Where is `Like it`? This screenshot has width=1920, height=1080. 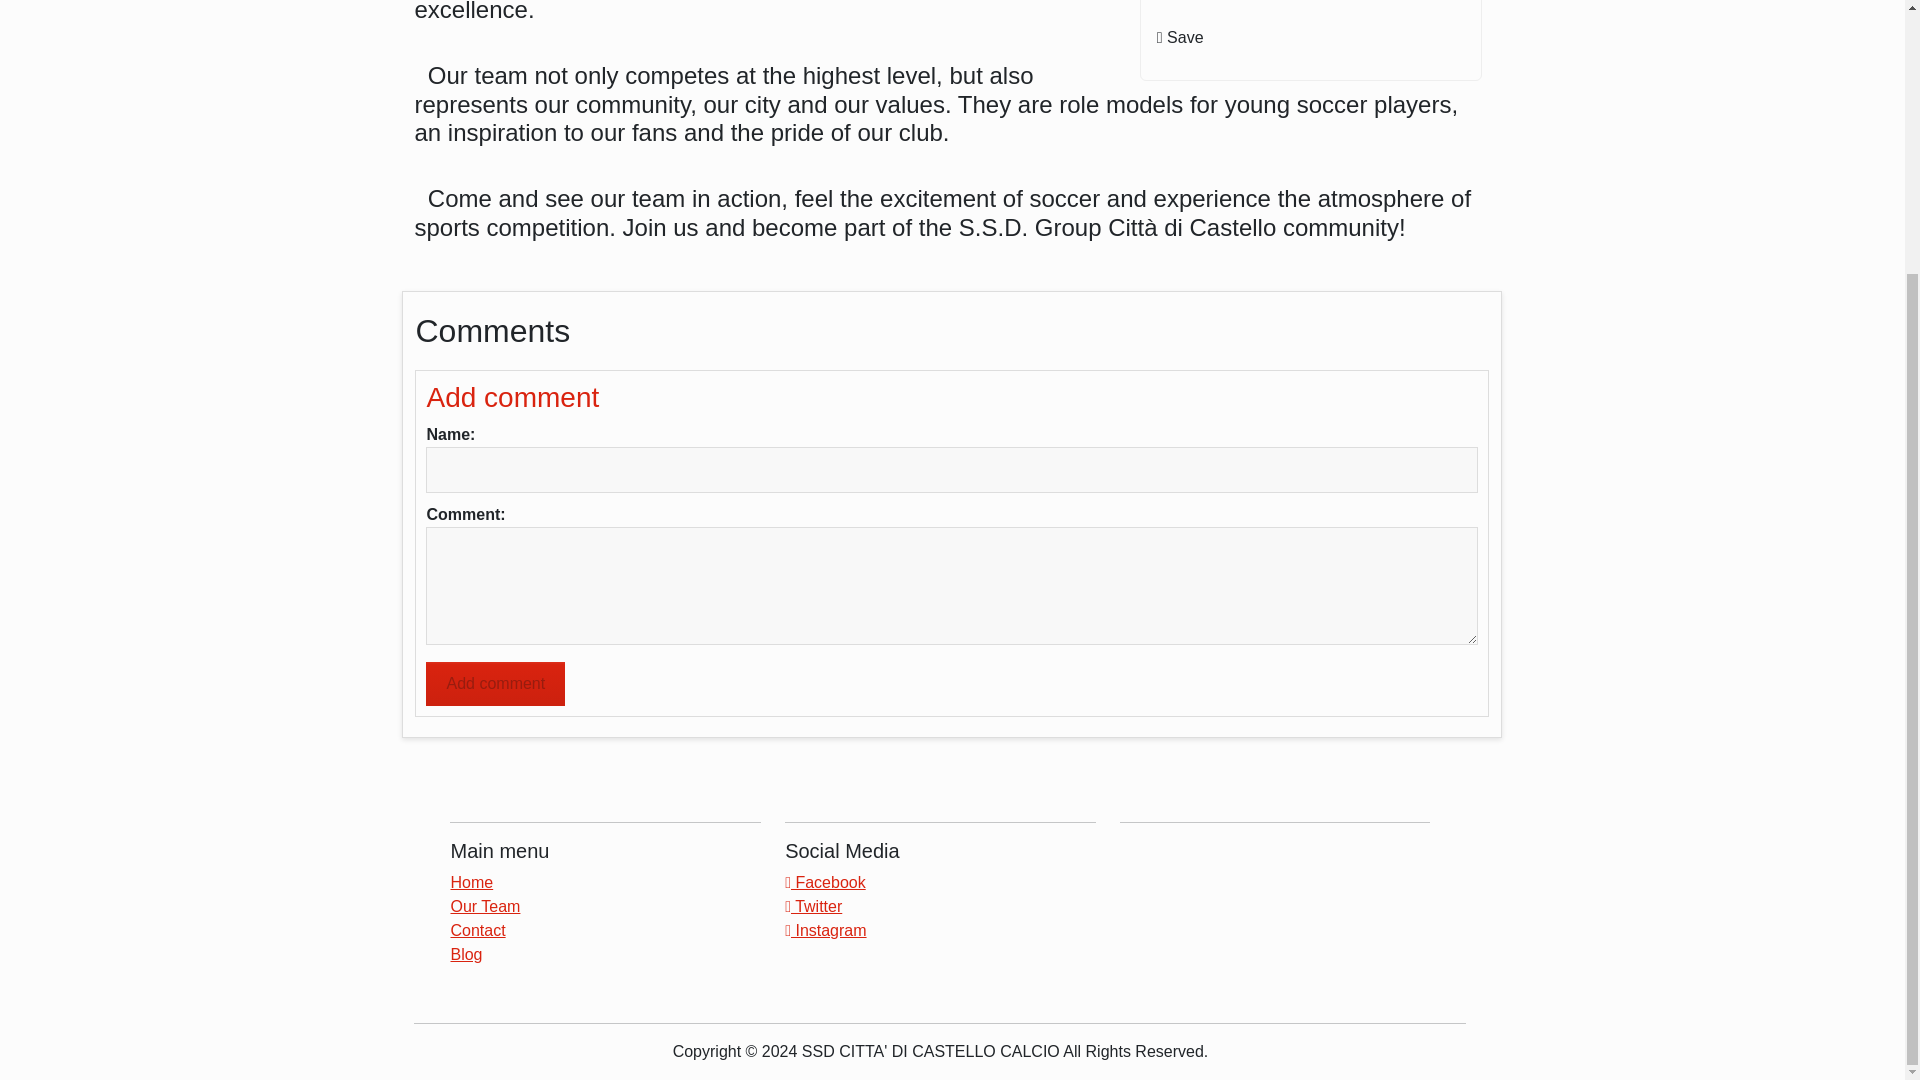
Like it is located at coordinates (1312, 6).